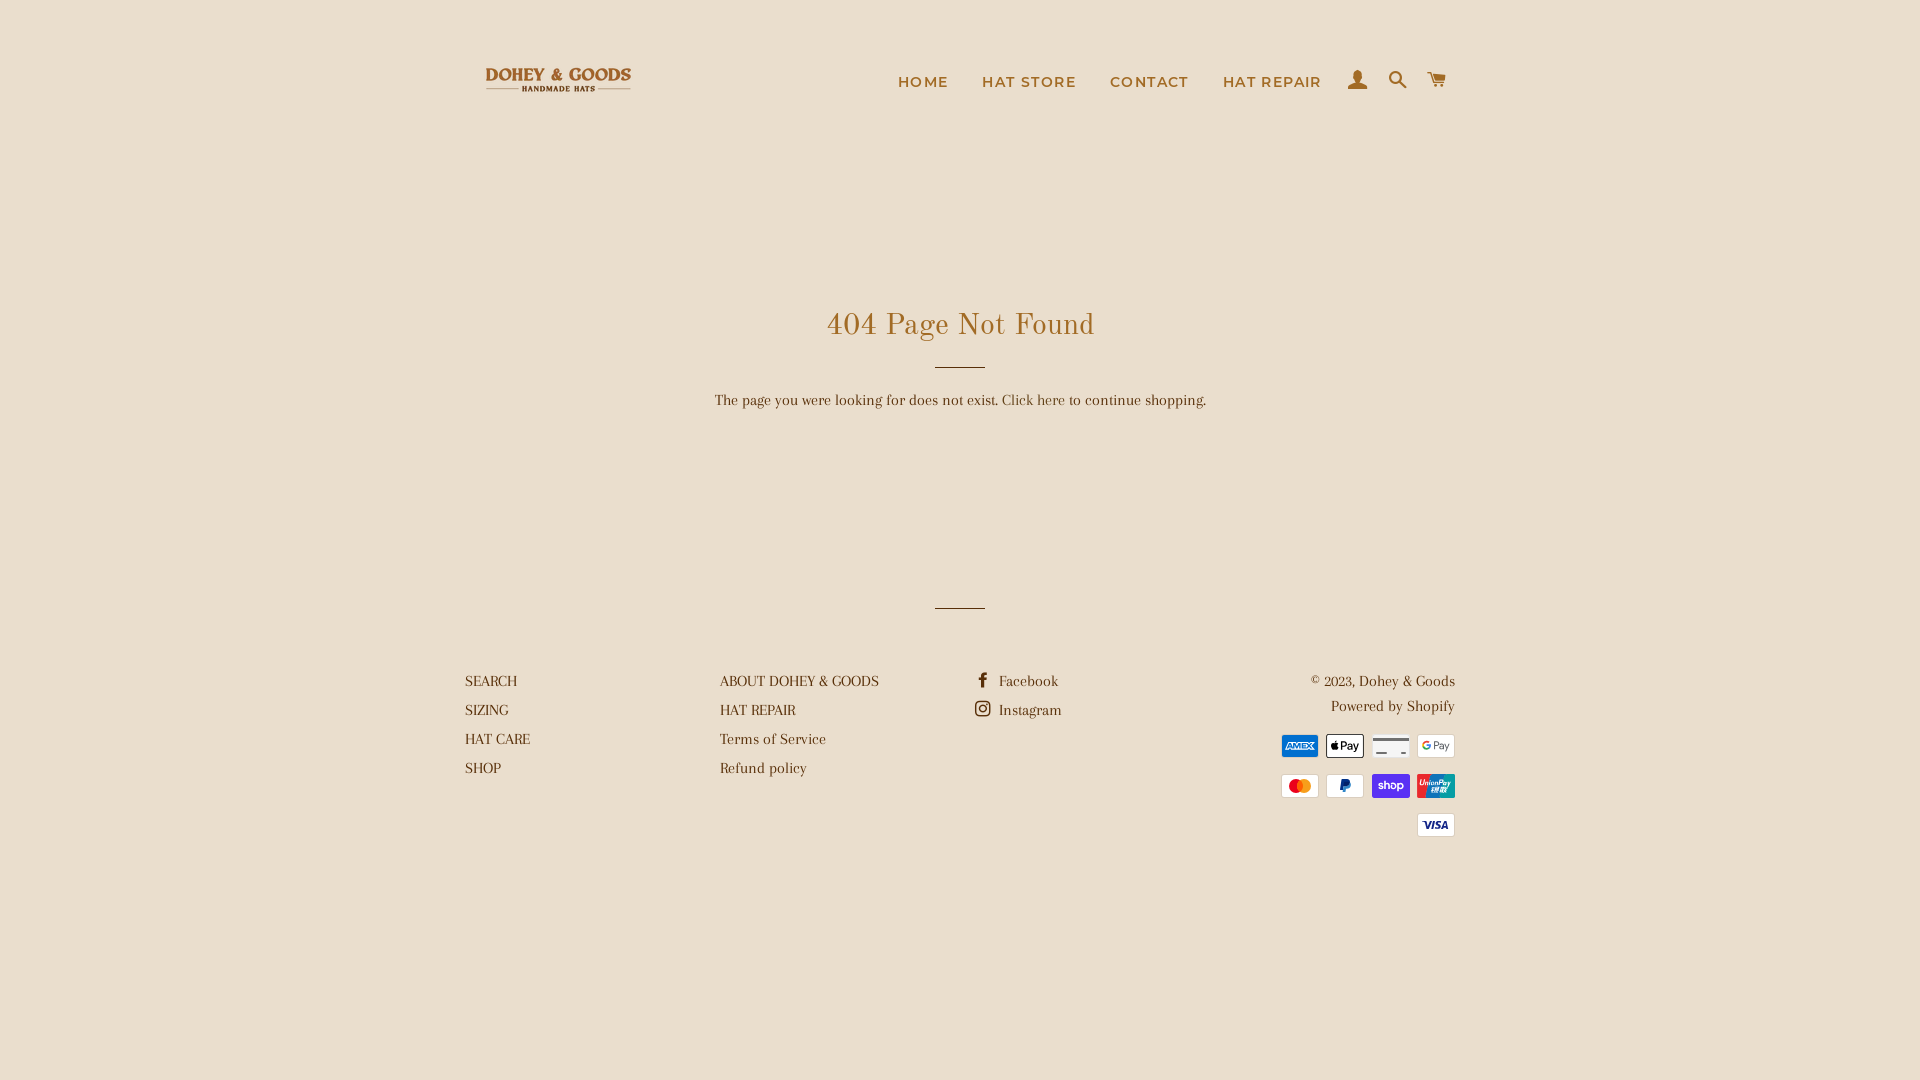 Image resolution: width=1920 pixels, height=1080 pixels. I want to click on Refund policy, so click(764, 768).